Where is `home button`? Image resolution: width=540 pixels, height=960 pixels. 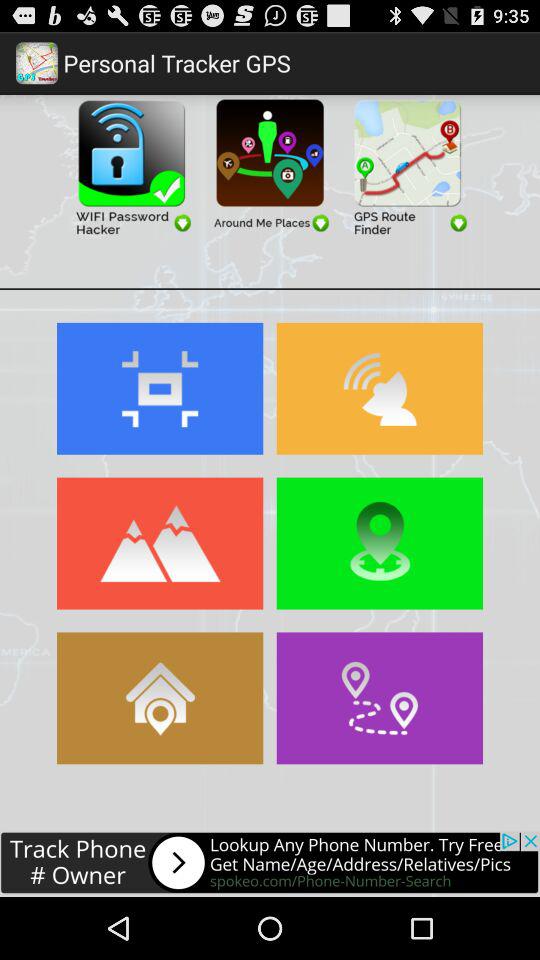 home button is located at coordinates (160, 698).